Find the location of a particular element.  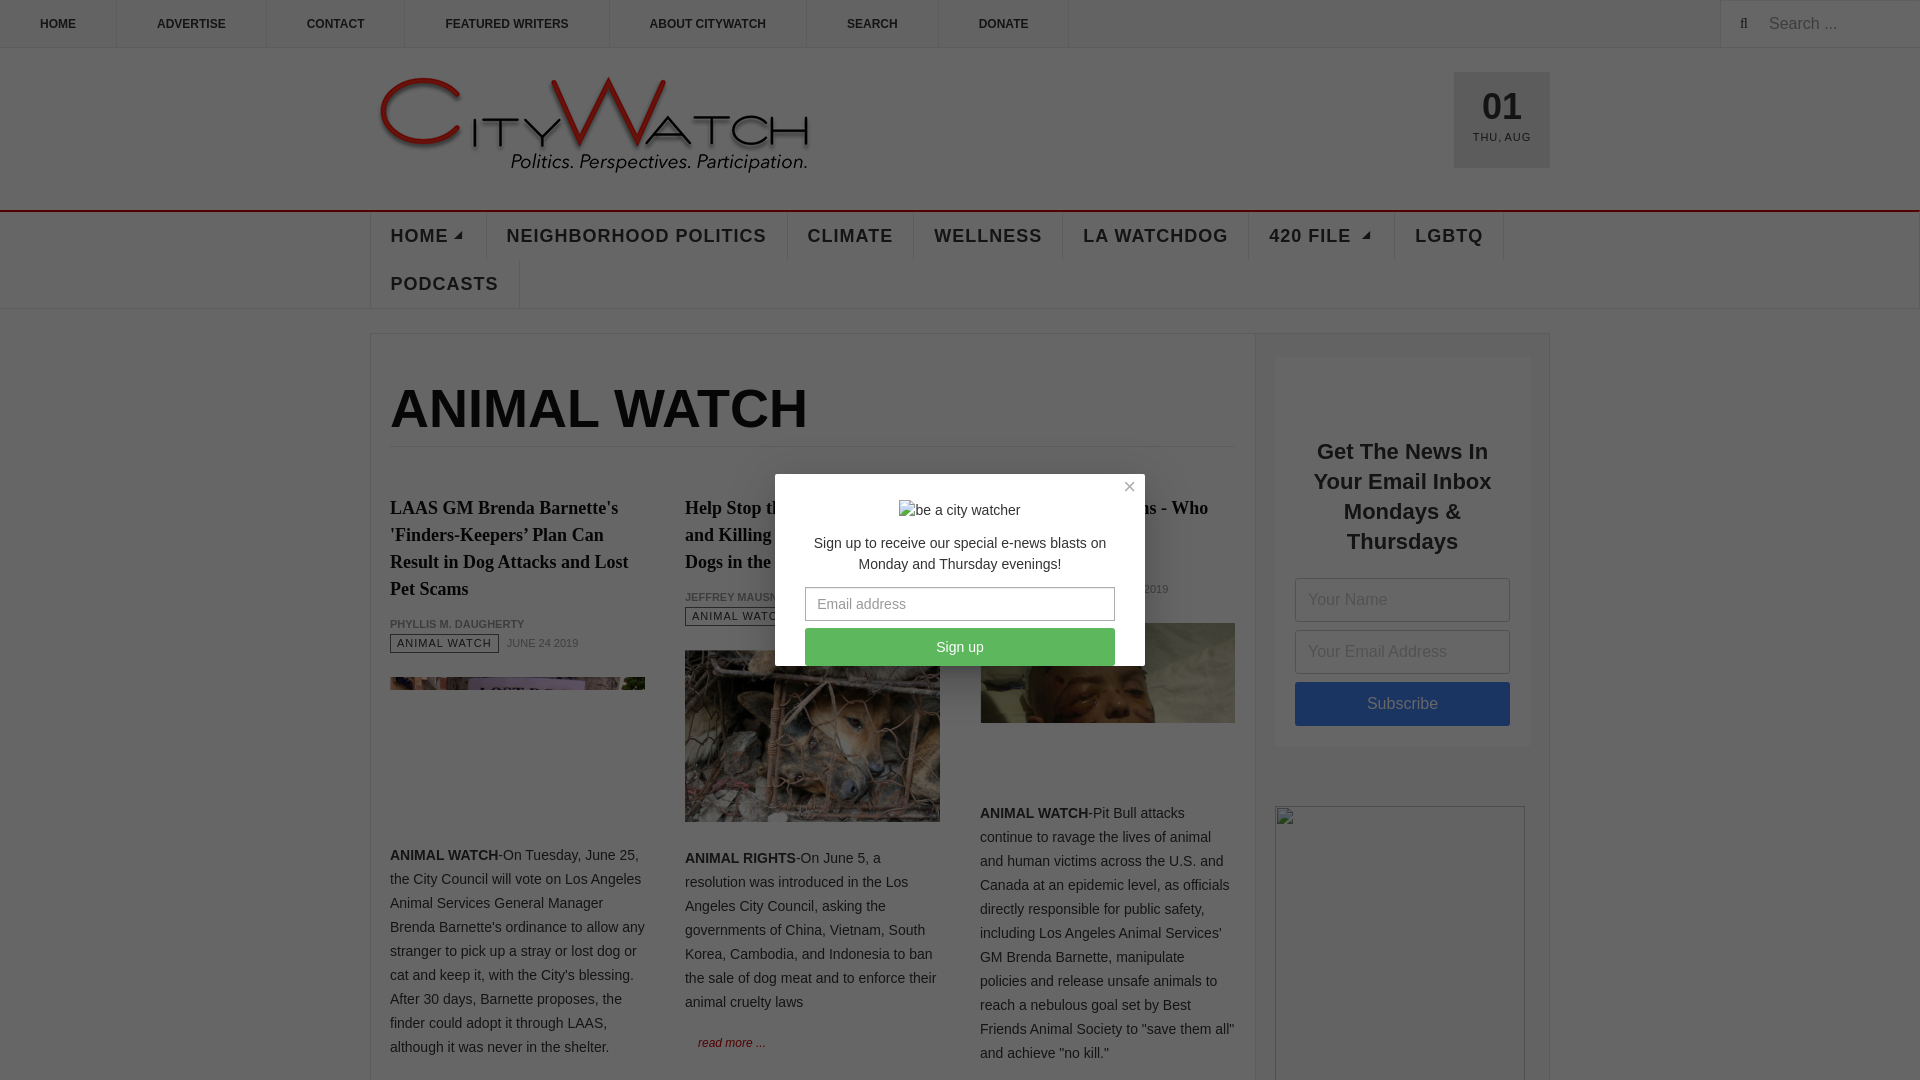

CityWatch Los Angeles is located at coordinates (594, 126).